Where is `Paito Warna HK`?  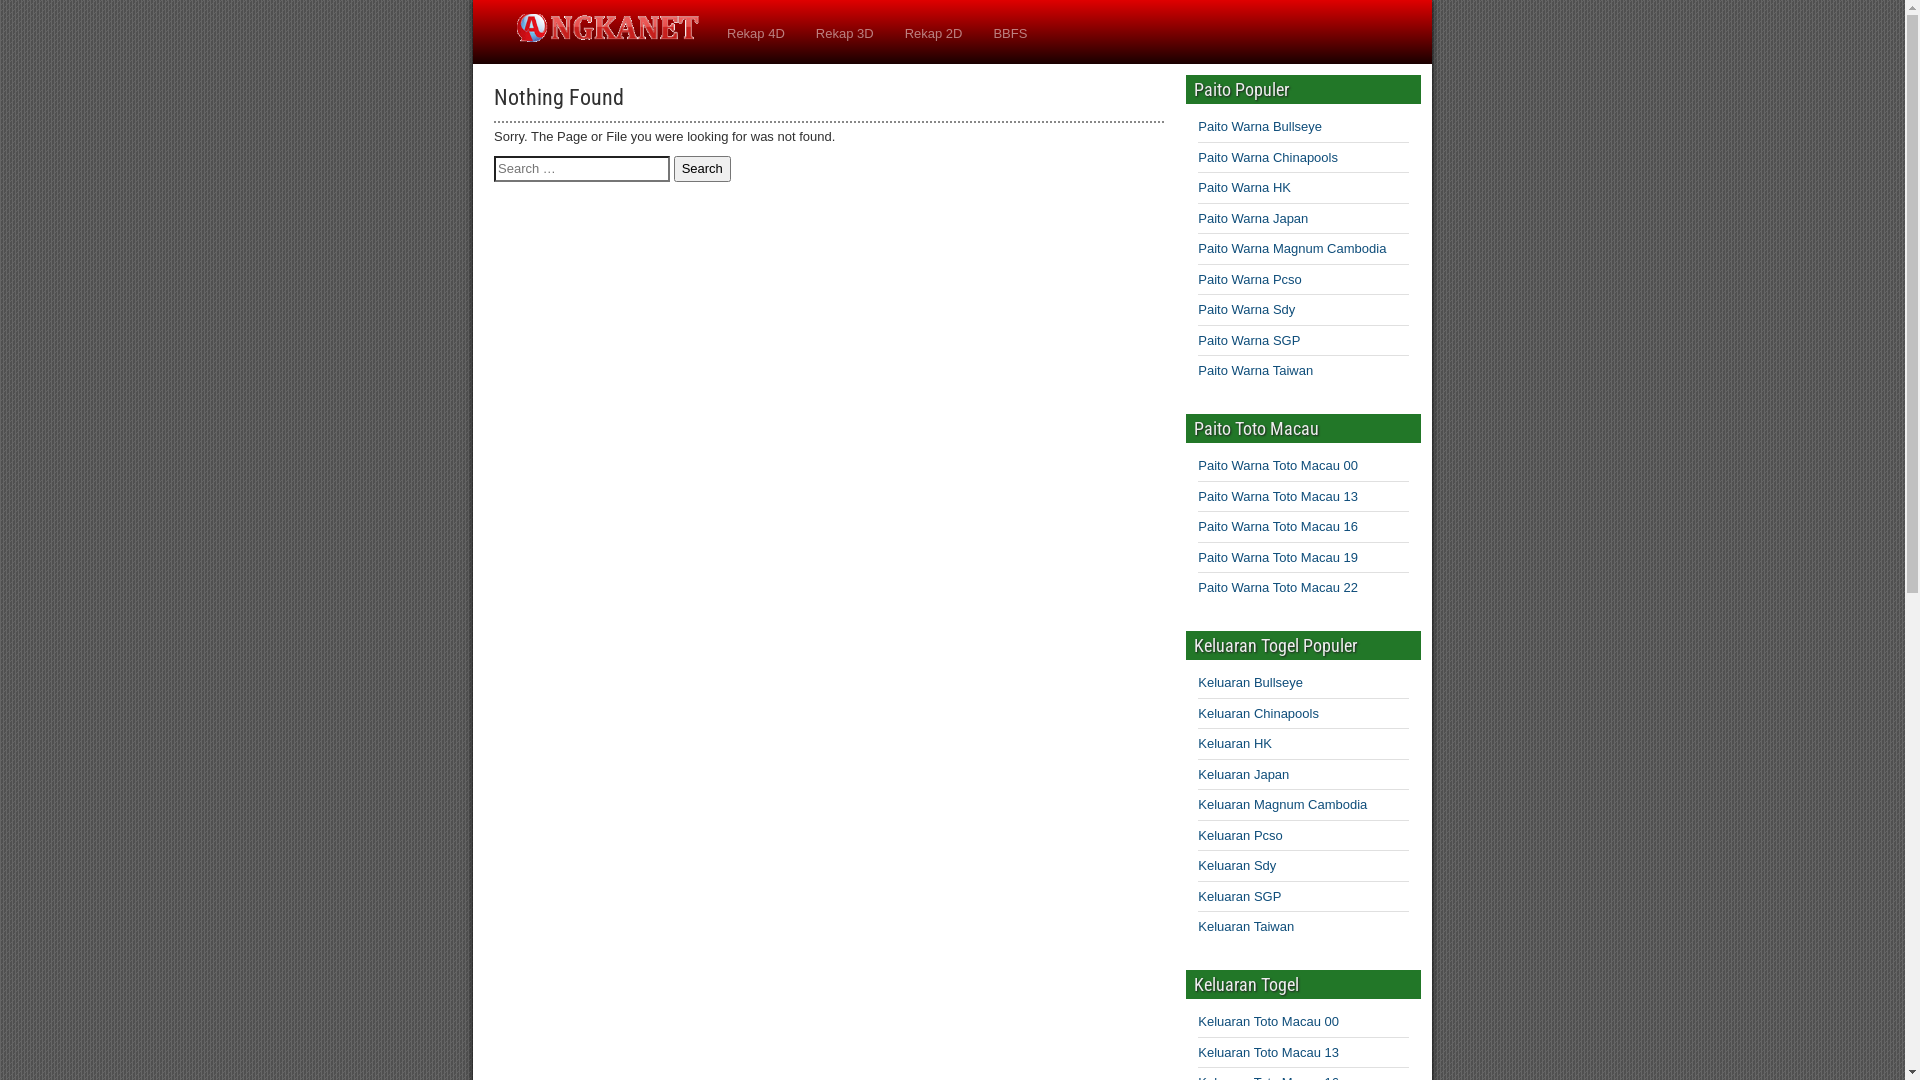 Paito Warna HK is located at coordinates (1244, 188).